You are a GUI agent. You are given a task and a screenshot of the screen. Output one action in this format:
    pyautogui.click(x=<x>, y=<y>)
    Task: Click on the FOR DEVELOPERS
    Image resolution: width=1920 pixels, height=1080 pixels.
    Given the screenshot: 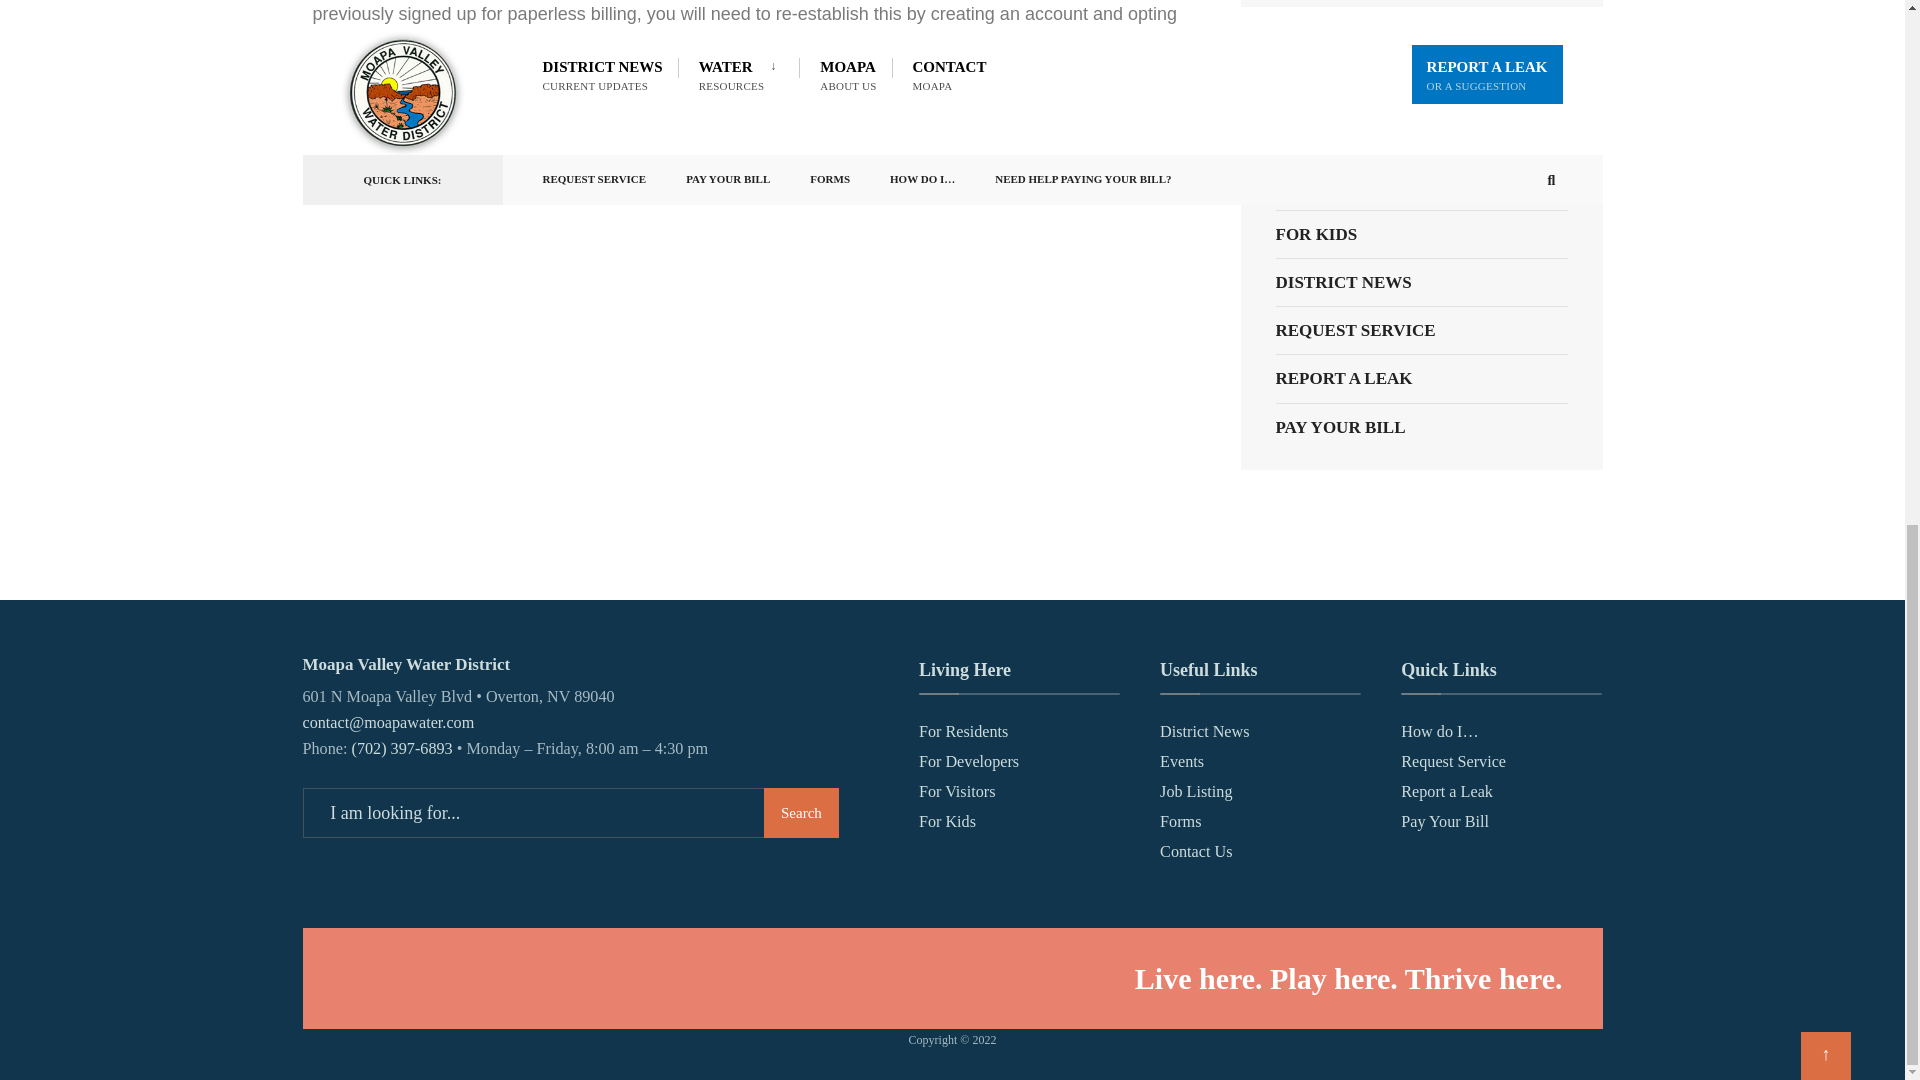 What is the action you would take?
    pyautogui.click(x=1422, y=138)
    